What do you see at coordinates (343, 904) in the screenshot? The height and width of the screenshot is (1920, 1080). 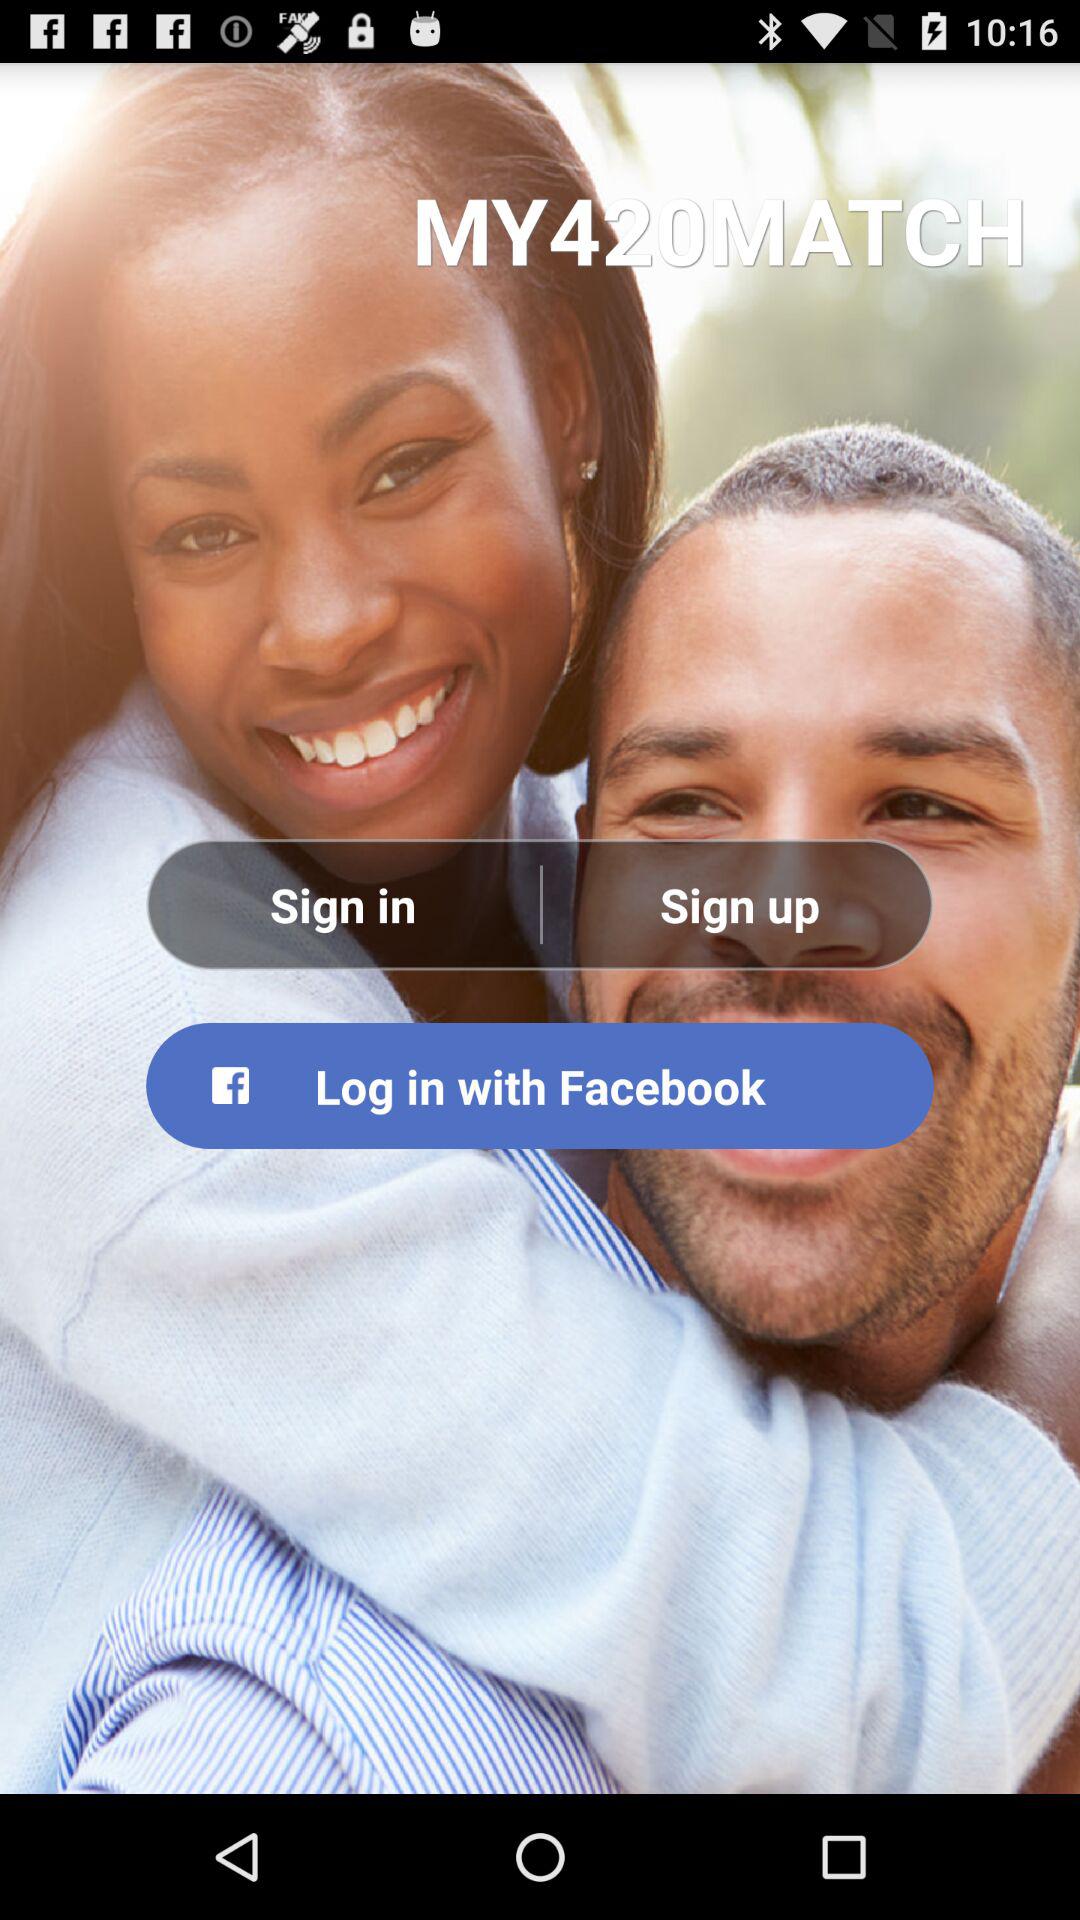 I see `click the item on the left` at bounding box center [343, 904].